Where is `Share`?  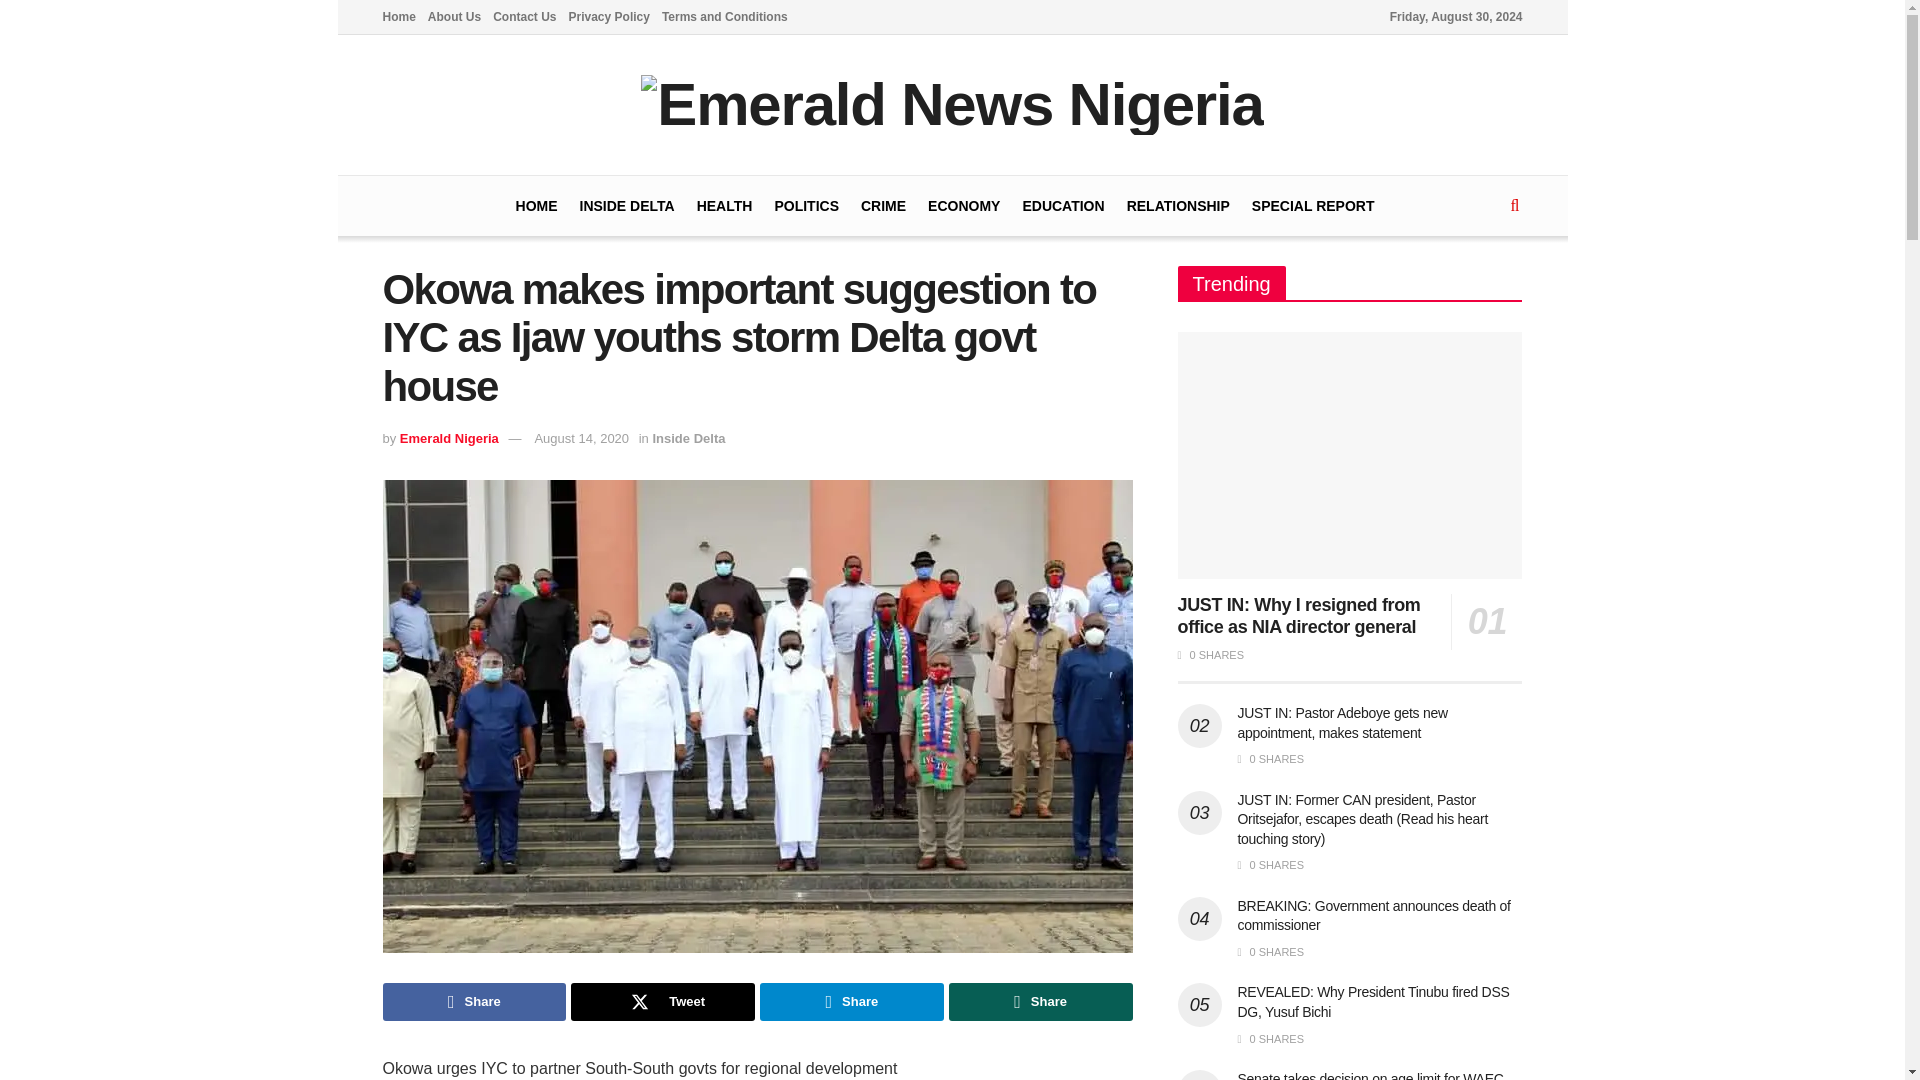
Share is located at coordinates (852, 1001).